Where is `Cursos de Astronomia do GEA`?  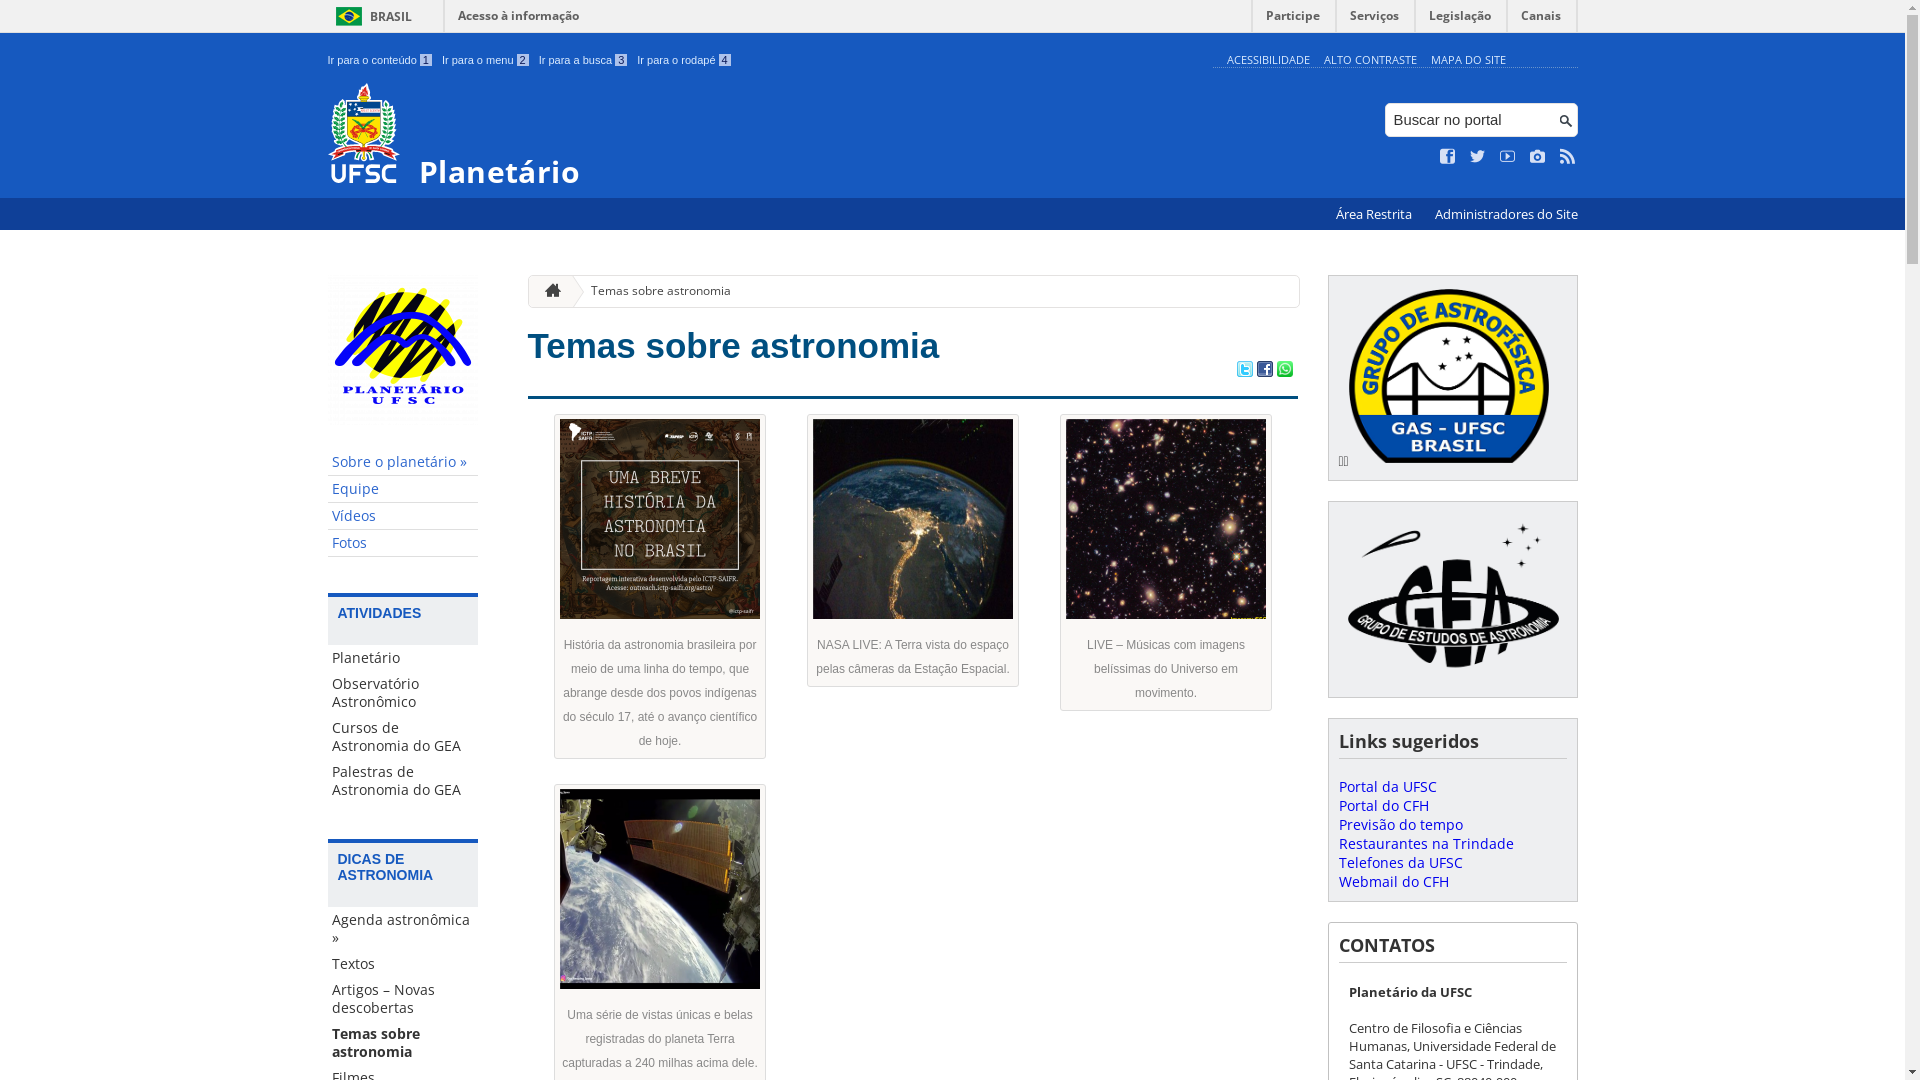 Cursos de Astronomia do GEA is located at coordinates (403, 736).